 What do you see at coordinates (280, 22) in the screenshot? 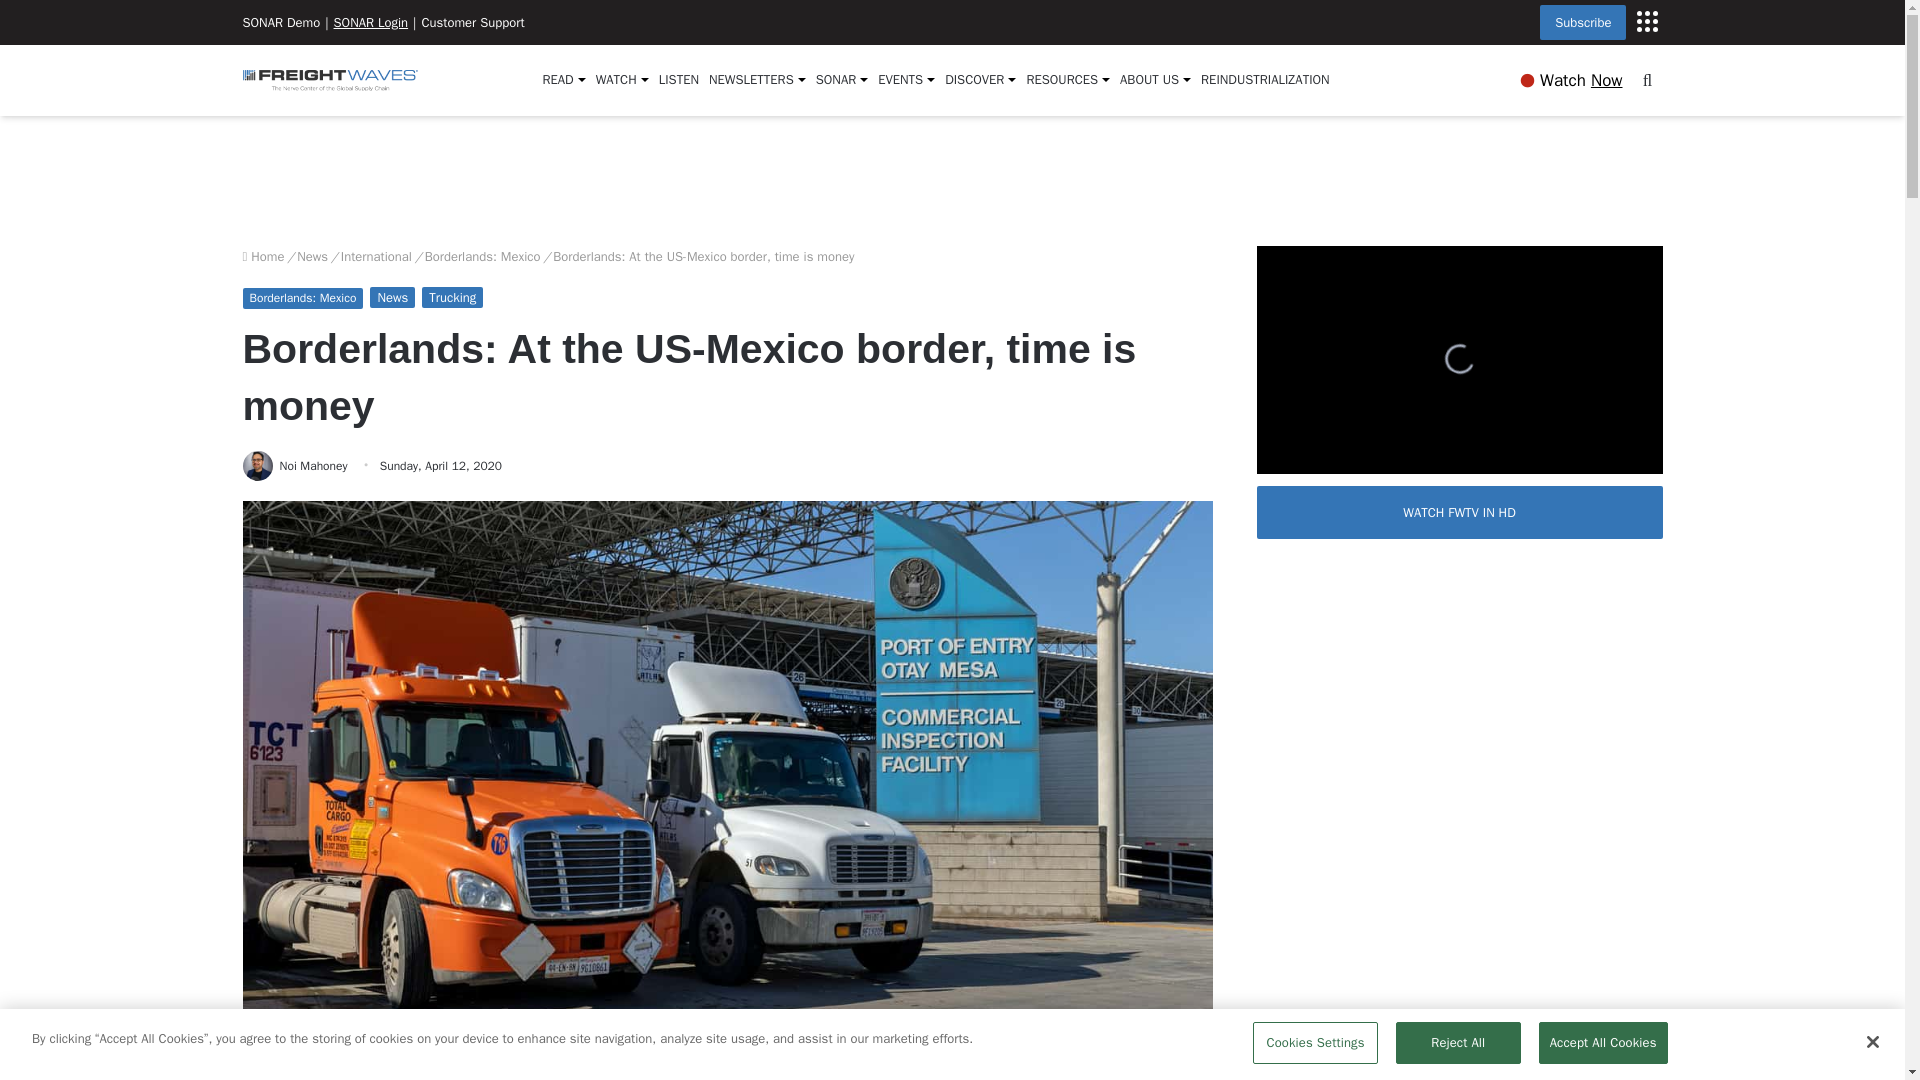
I see `SONAR Demo` at bounding box center [280, 22].